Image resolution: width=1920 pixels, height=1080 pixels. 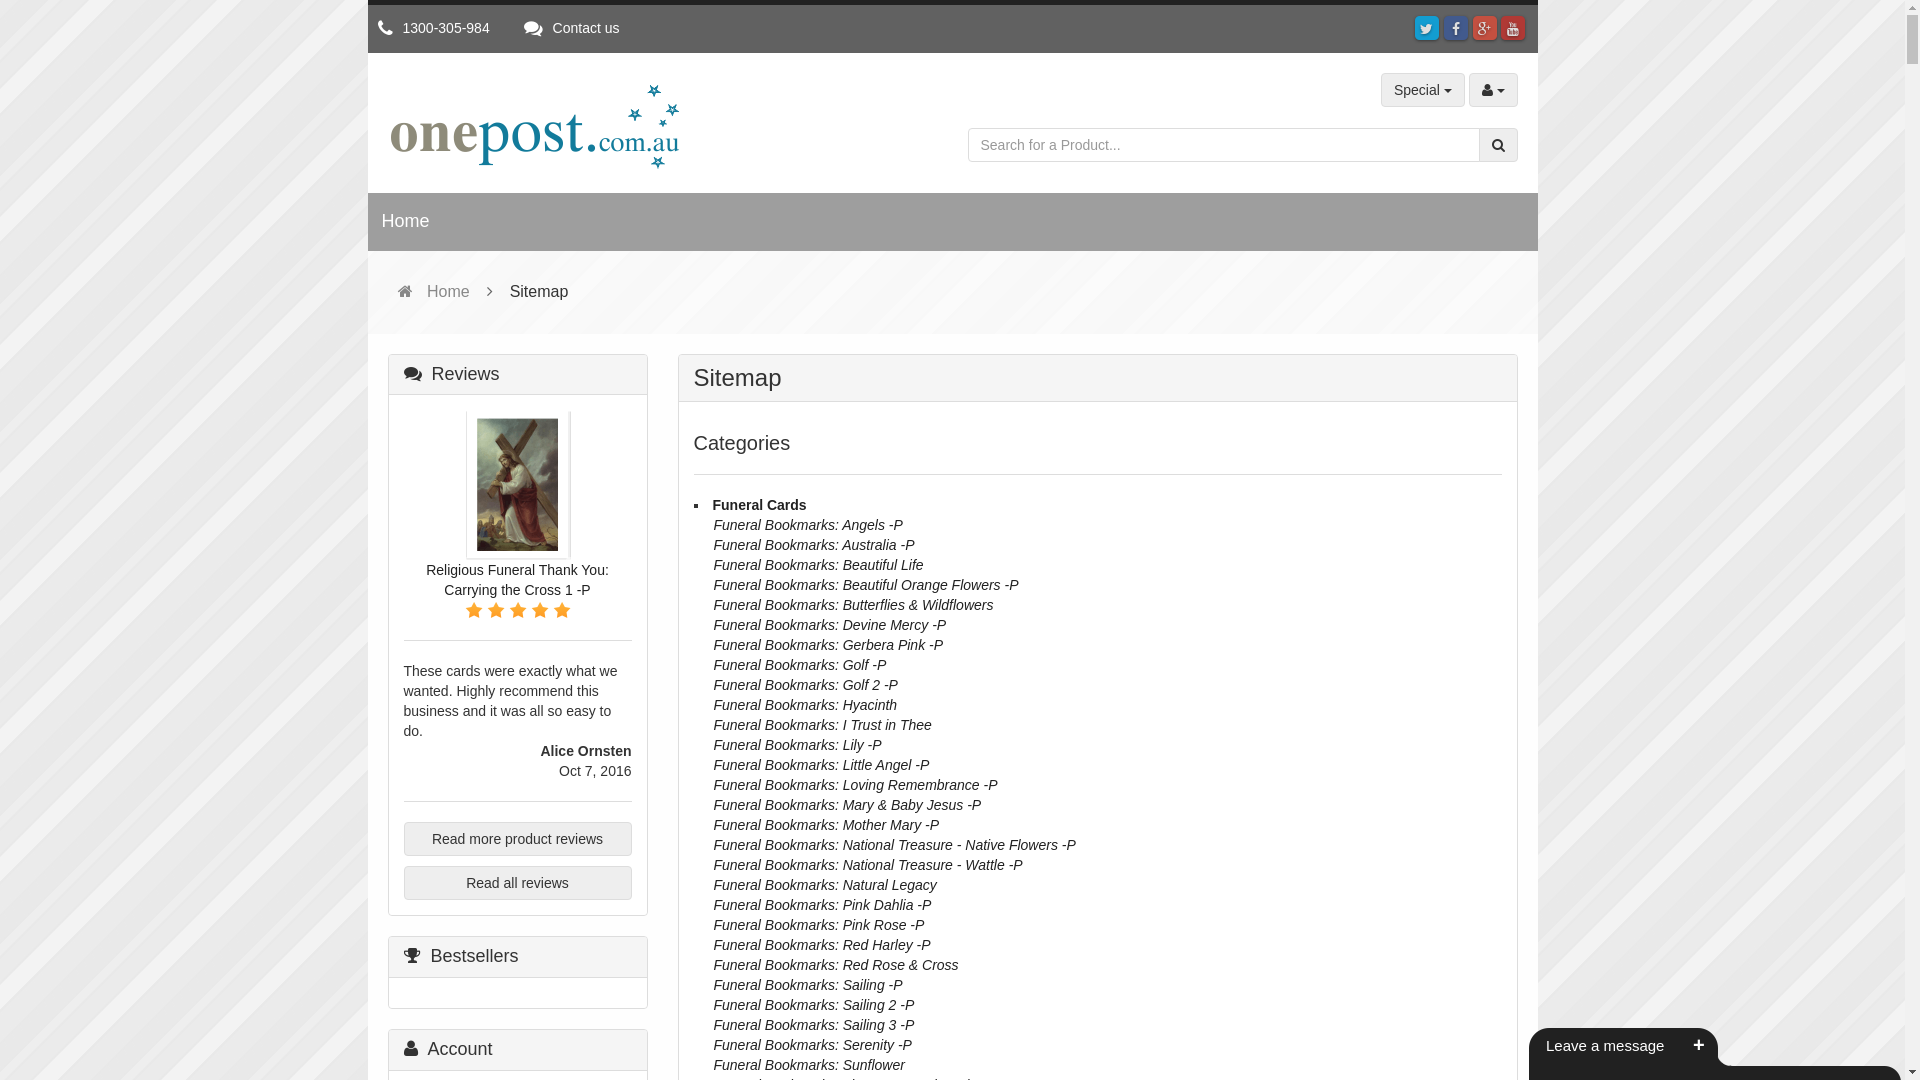 What do you see at coordinates (813, 1045) in the screenshot?
I see `Funeral Bookmarks: Serenity -P` at bounding box center [813, 1045].